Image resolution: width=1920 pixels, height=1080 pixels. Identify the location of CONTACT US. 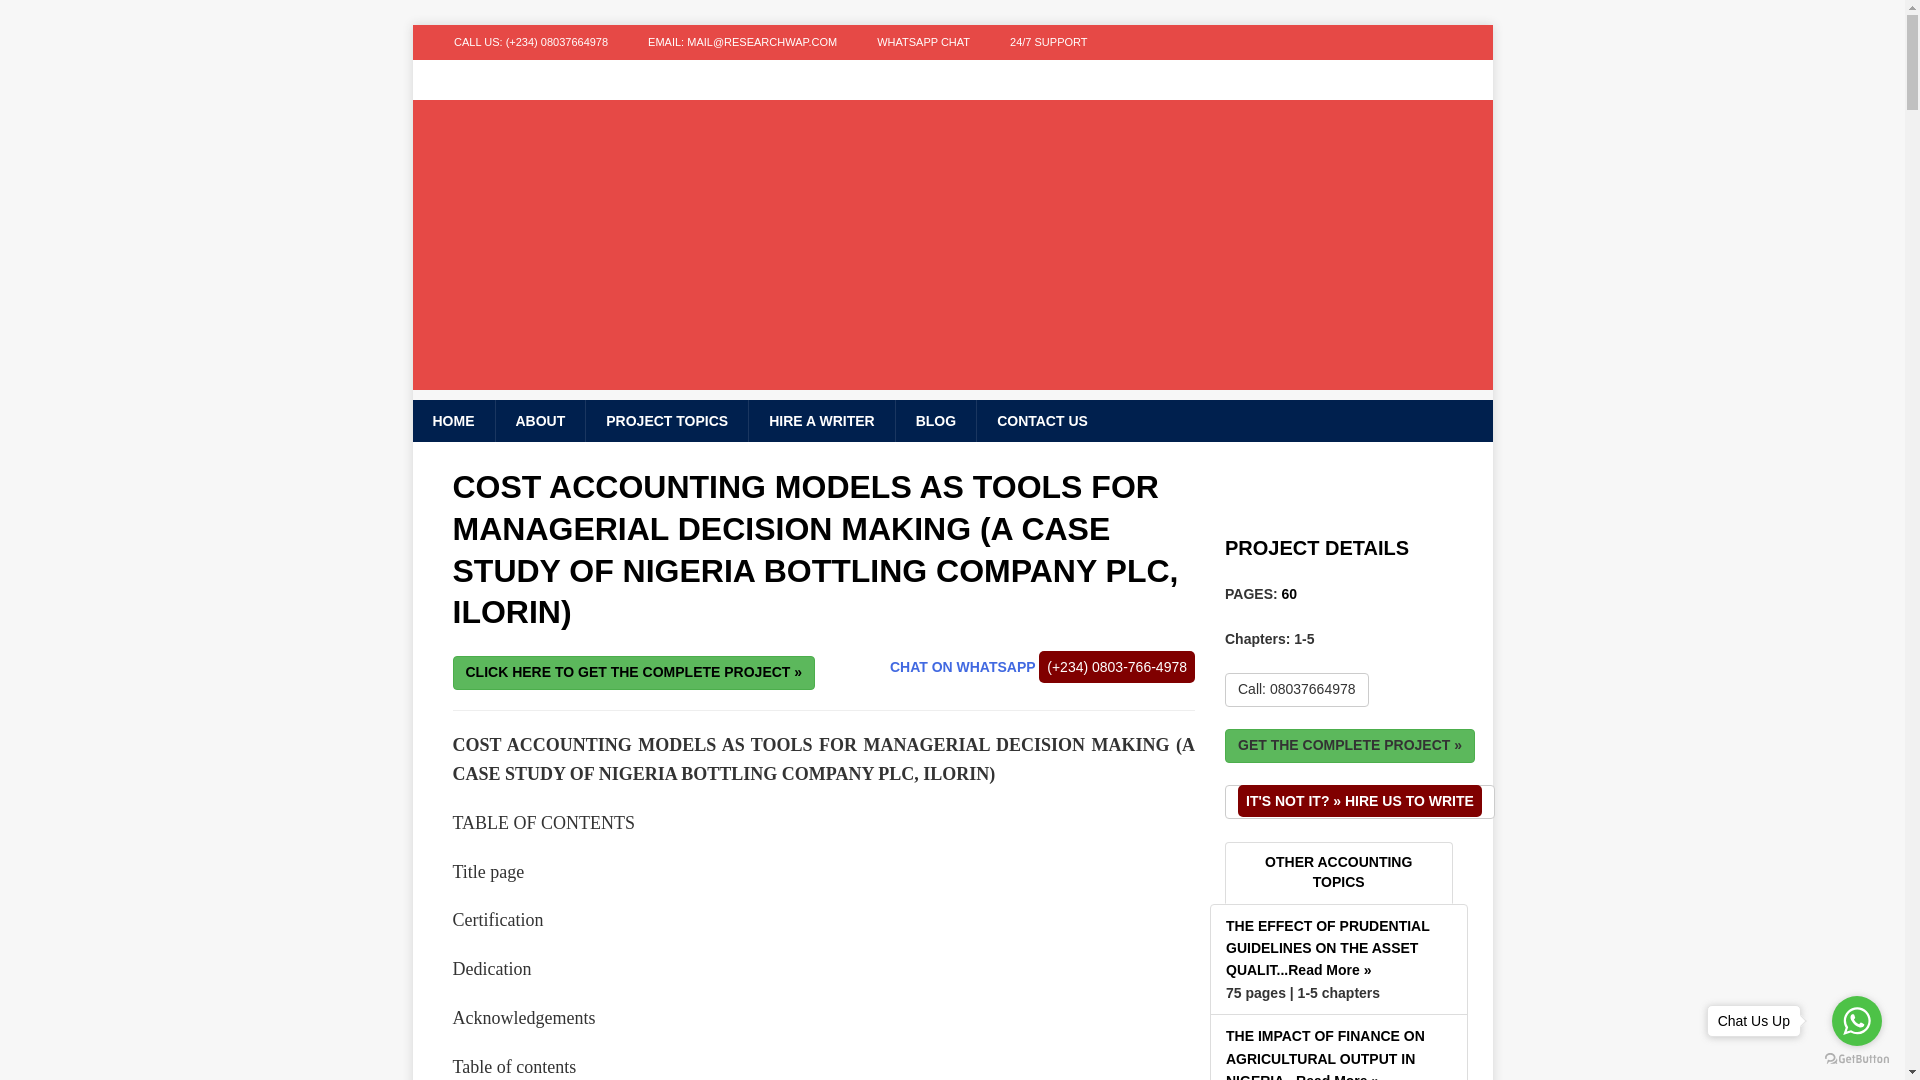
(1041, 420).